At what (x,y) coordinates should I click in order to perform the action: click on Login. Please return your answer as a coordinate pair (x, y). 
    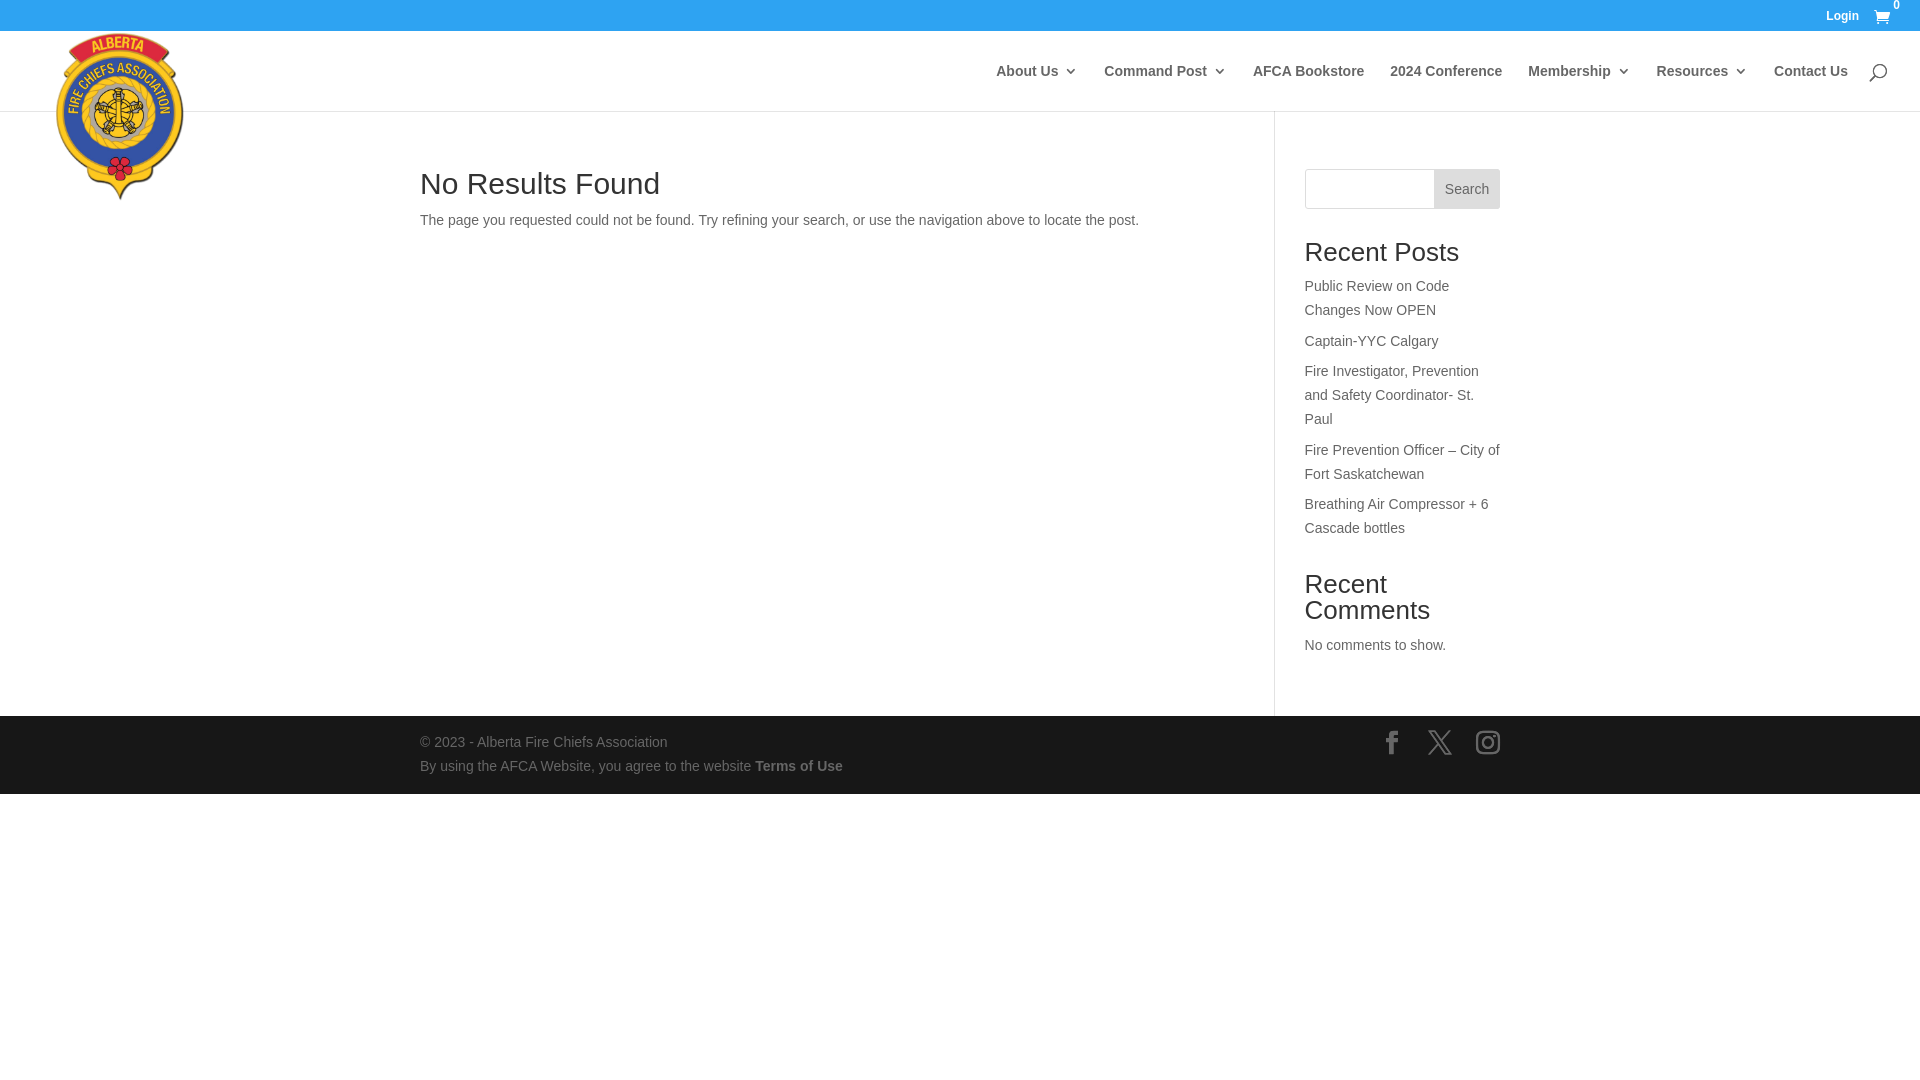
    Looking at the image, I should click on (1842, 20).